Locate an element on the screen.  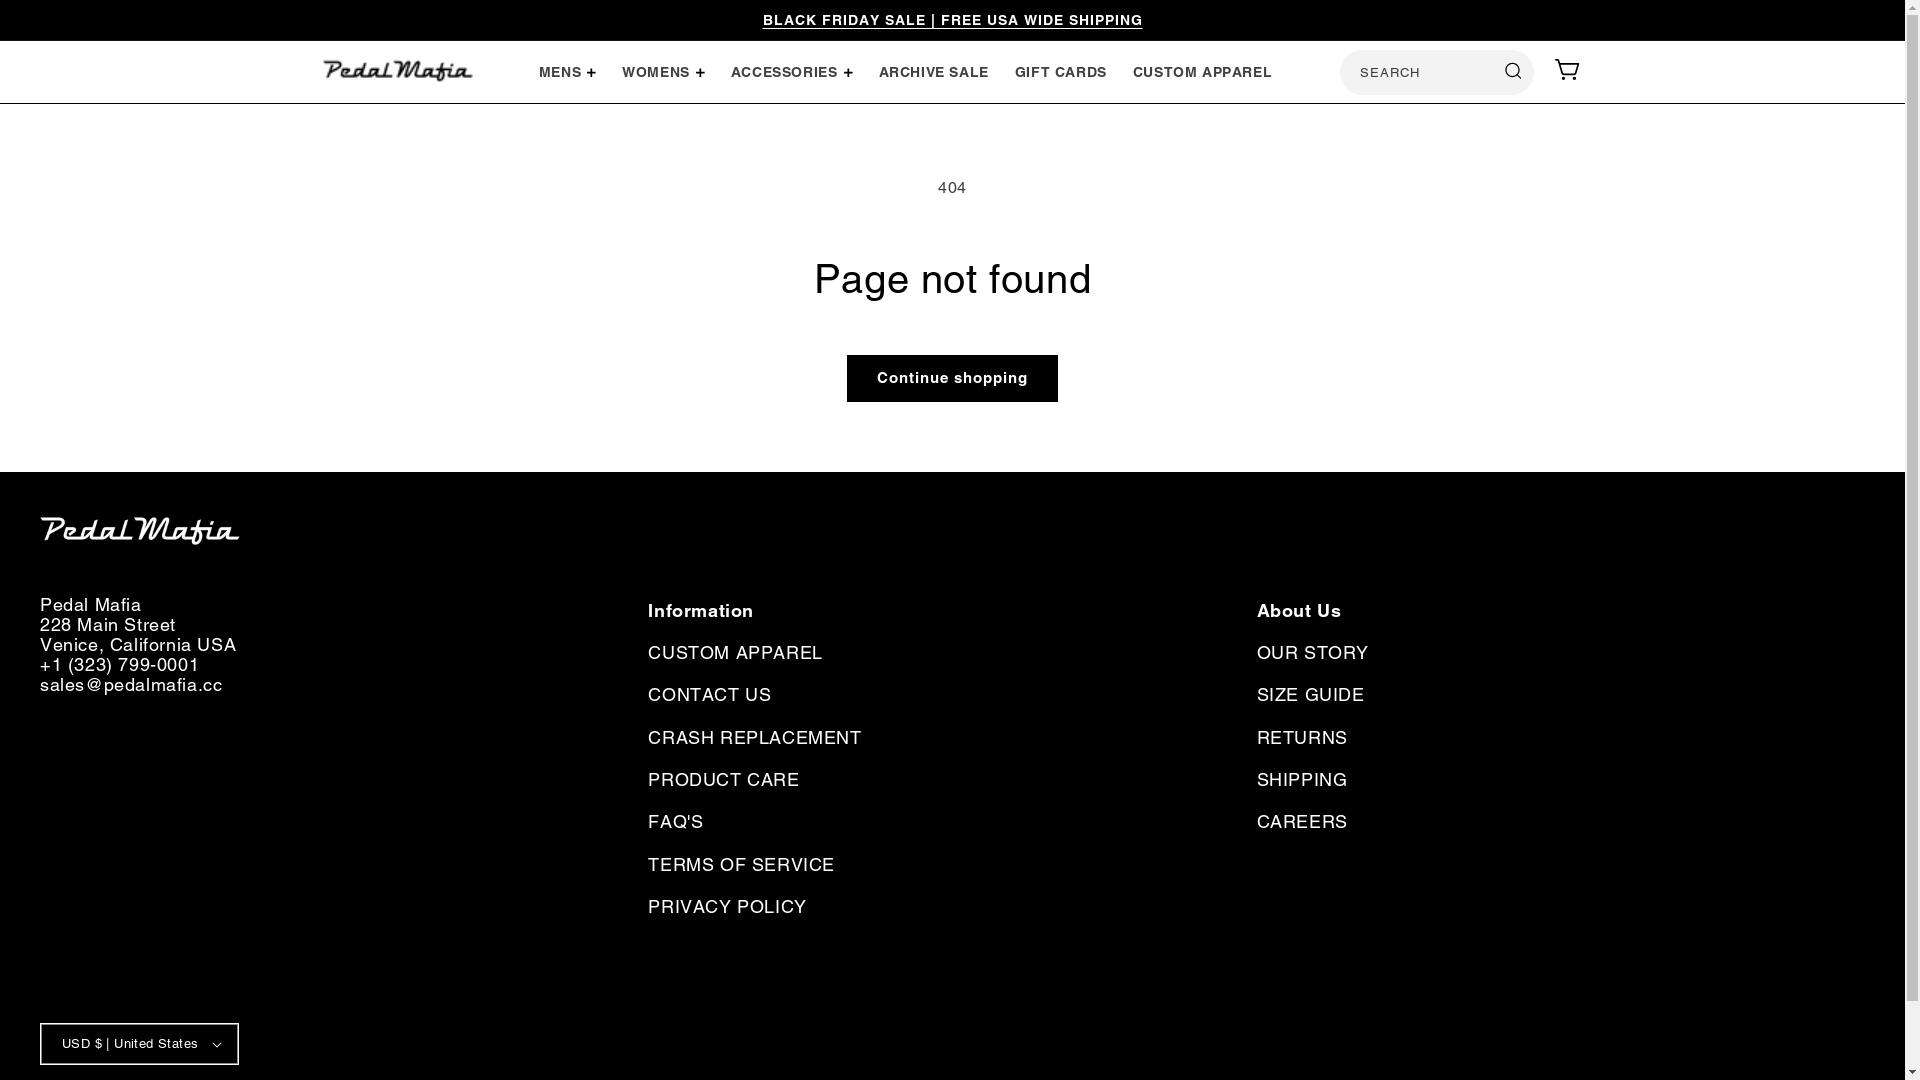
PRODUCT CARE is located at coordinates (724, 780).